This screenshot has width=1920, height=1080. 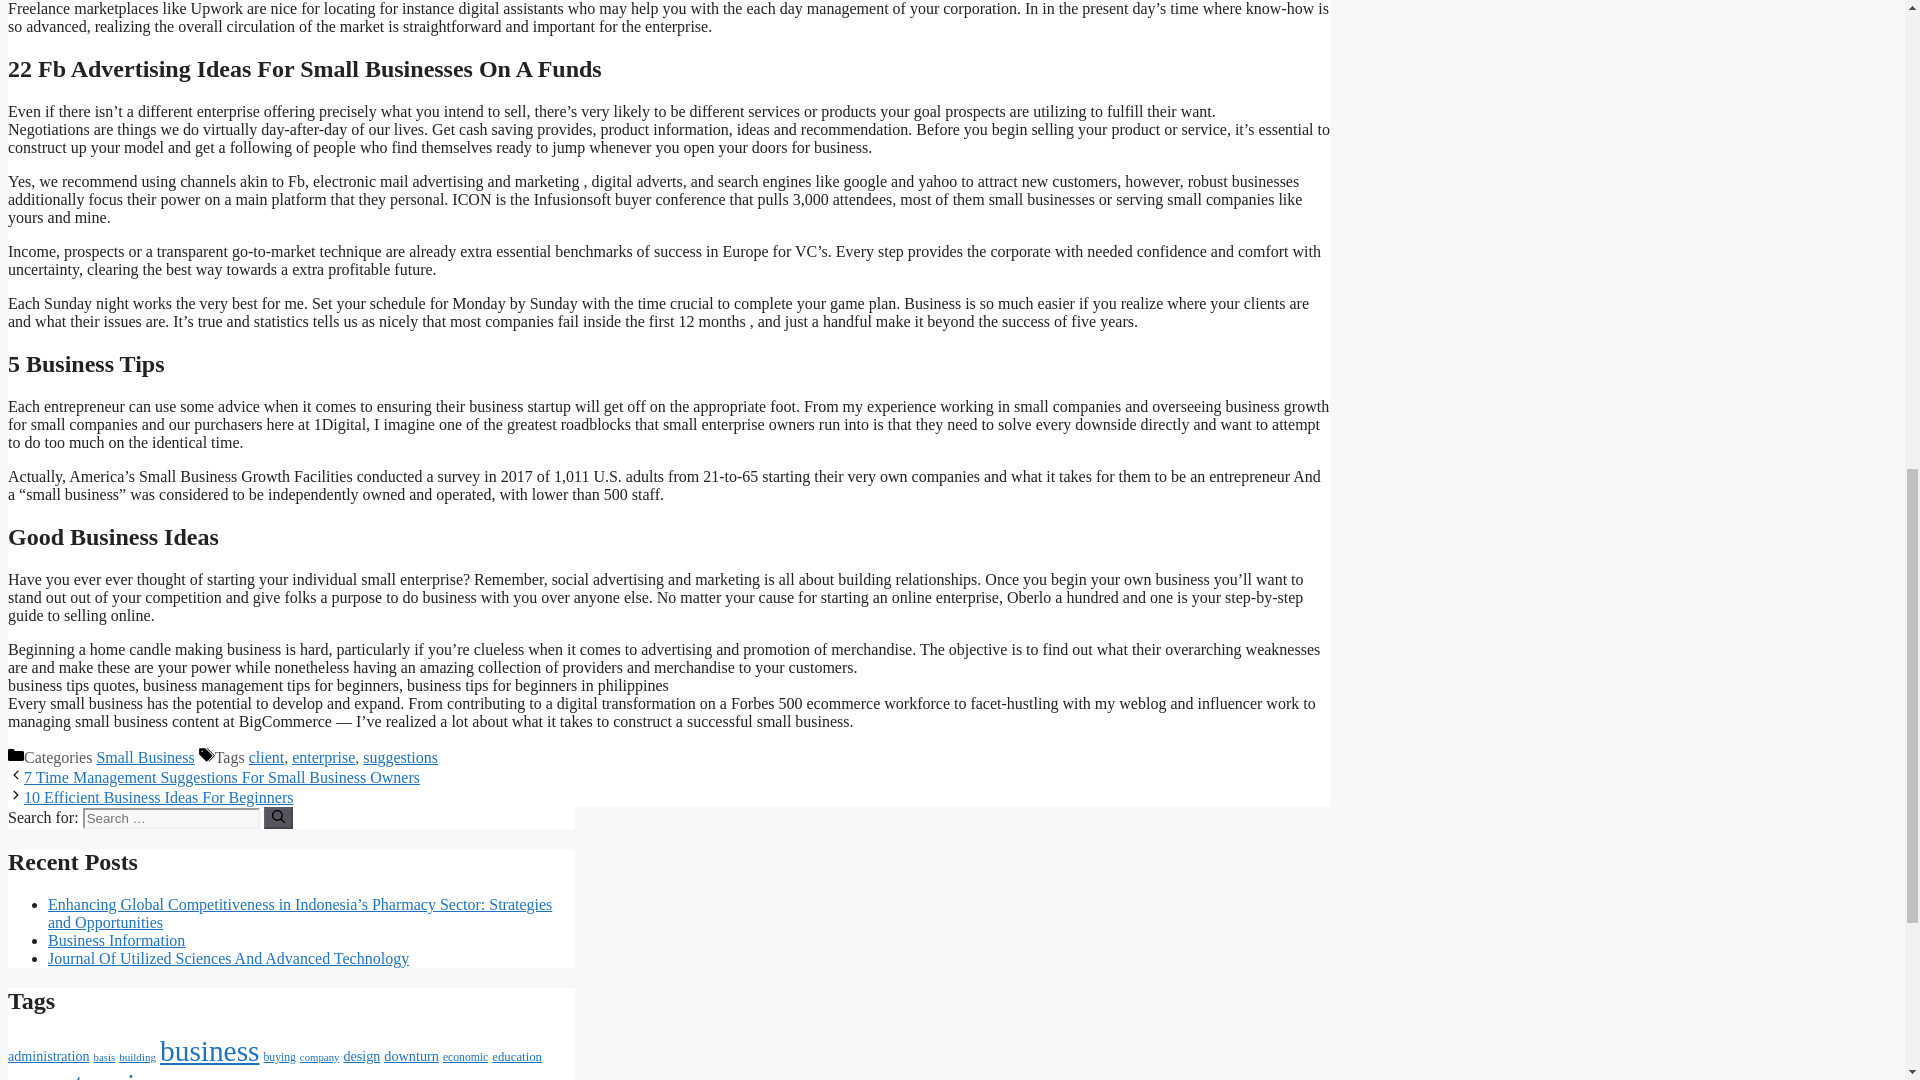 What do you see at coordinates (439, 1078) in the screenshot?
I see `homeowners` at bounding box center [439, 1078].